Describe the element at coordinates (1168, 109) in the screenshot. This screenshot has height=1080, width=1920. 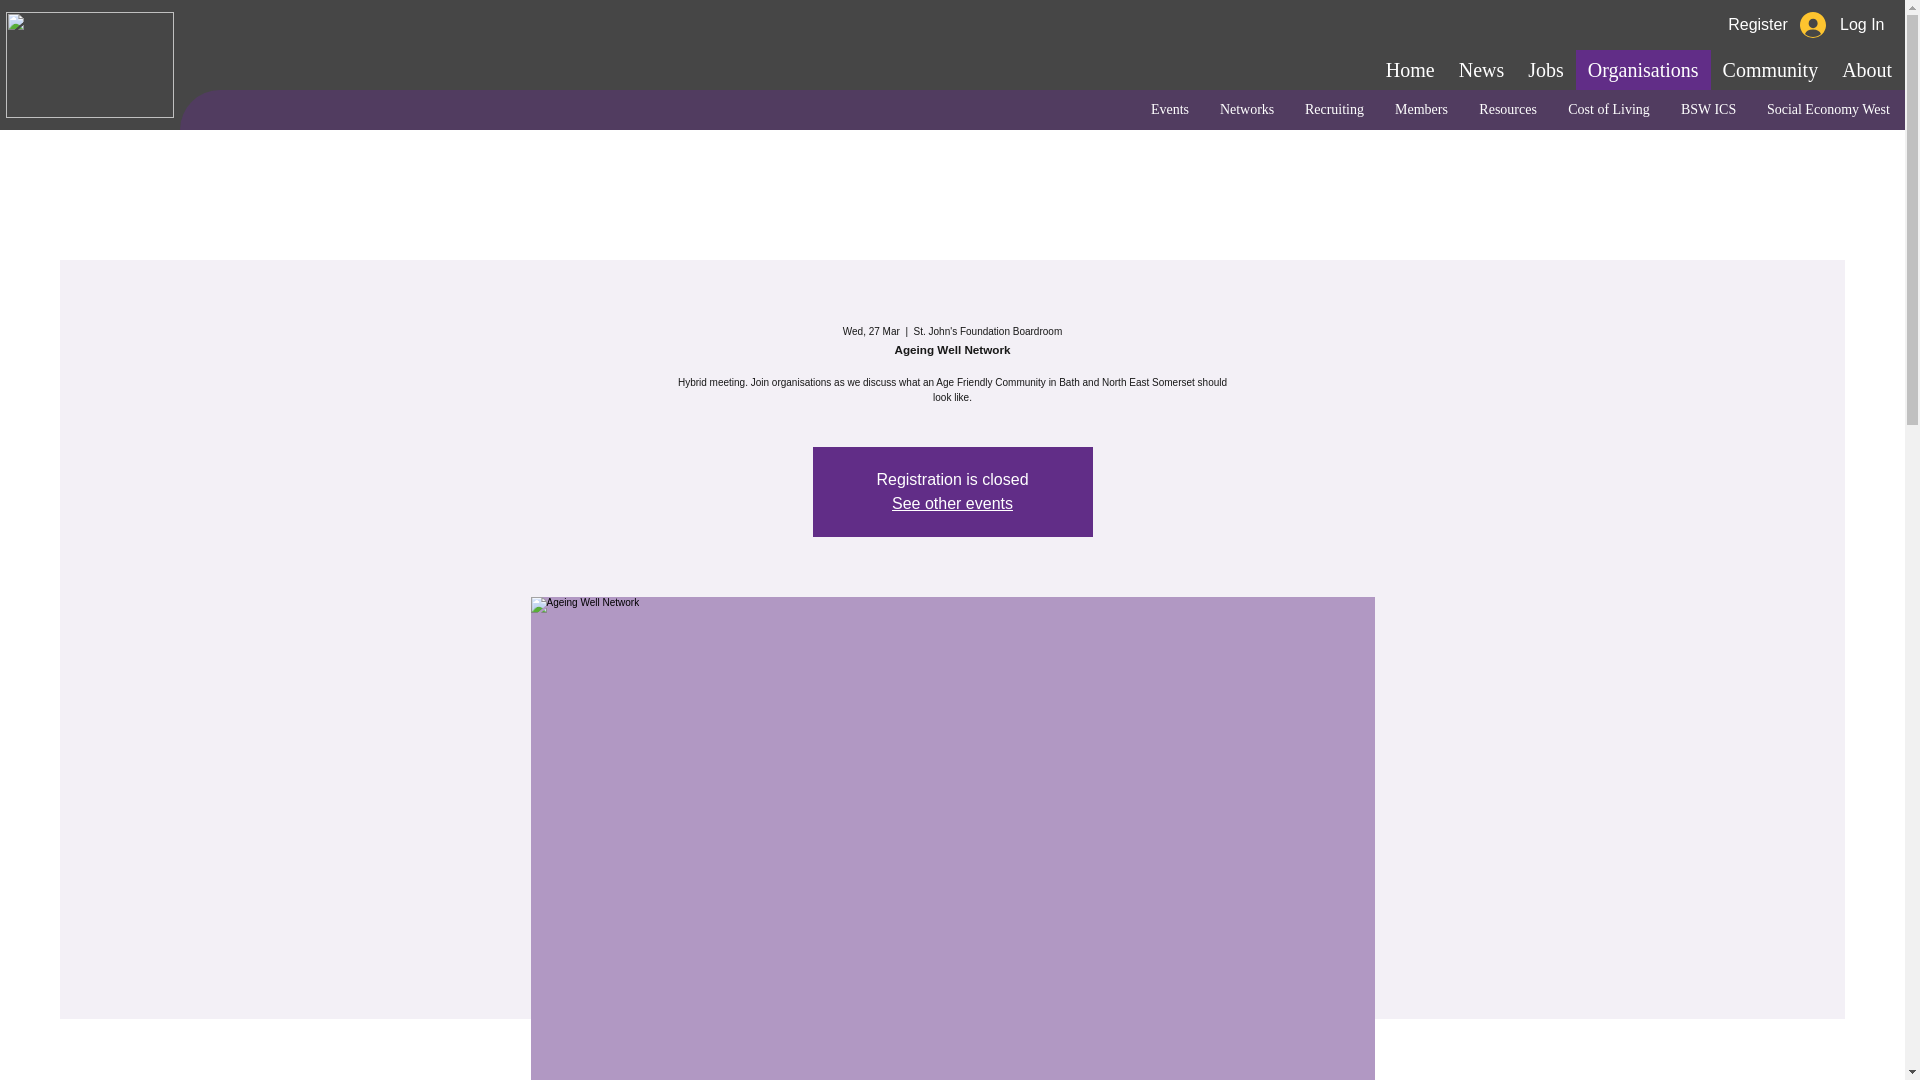
I see `Events` at that location.